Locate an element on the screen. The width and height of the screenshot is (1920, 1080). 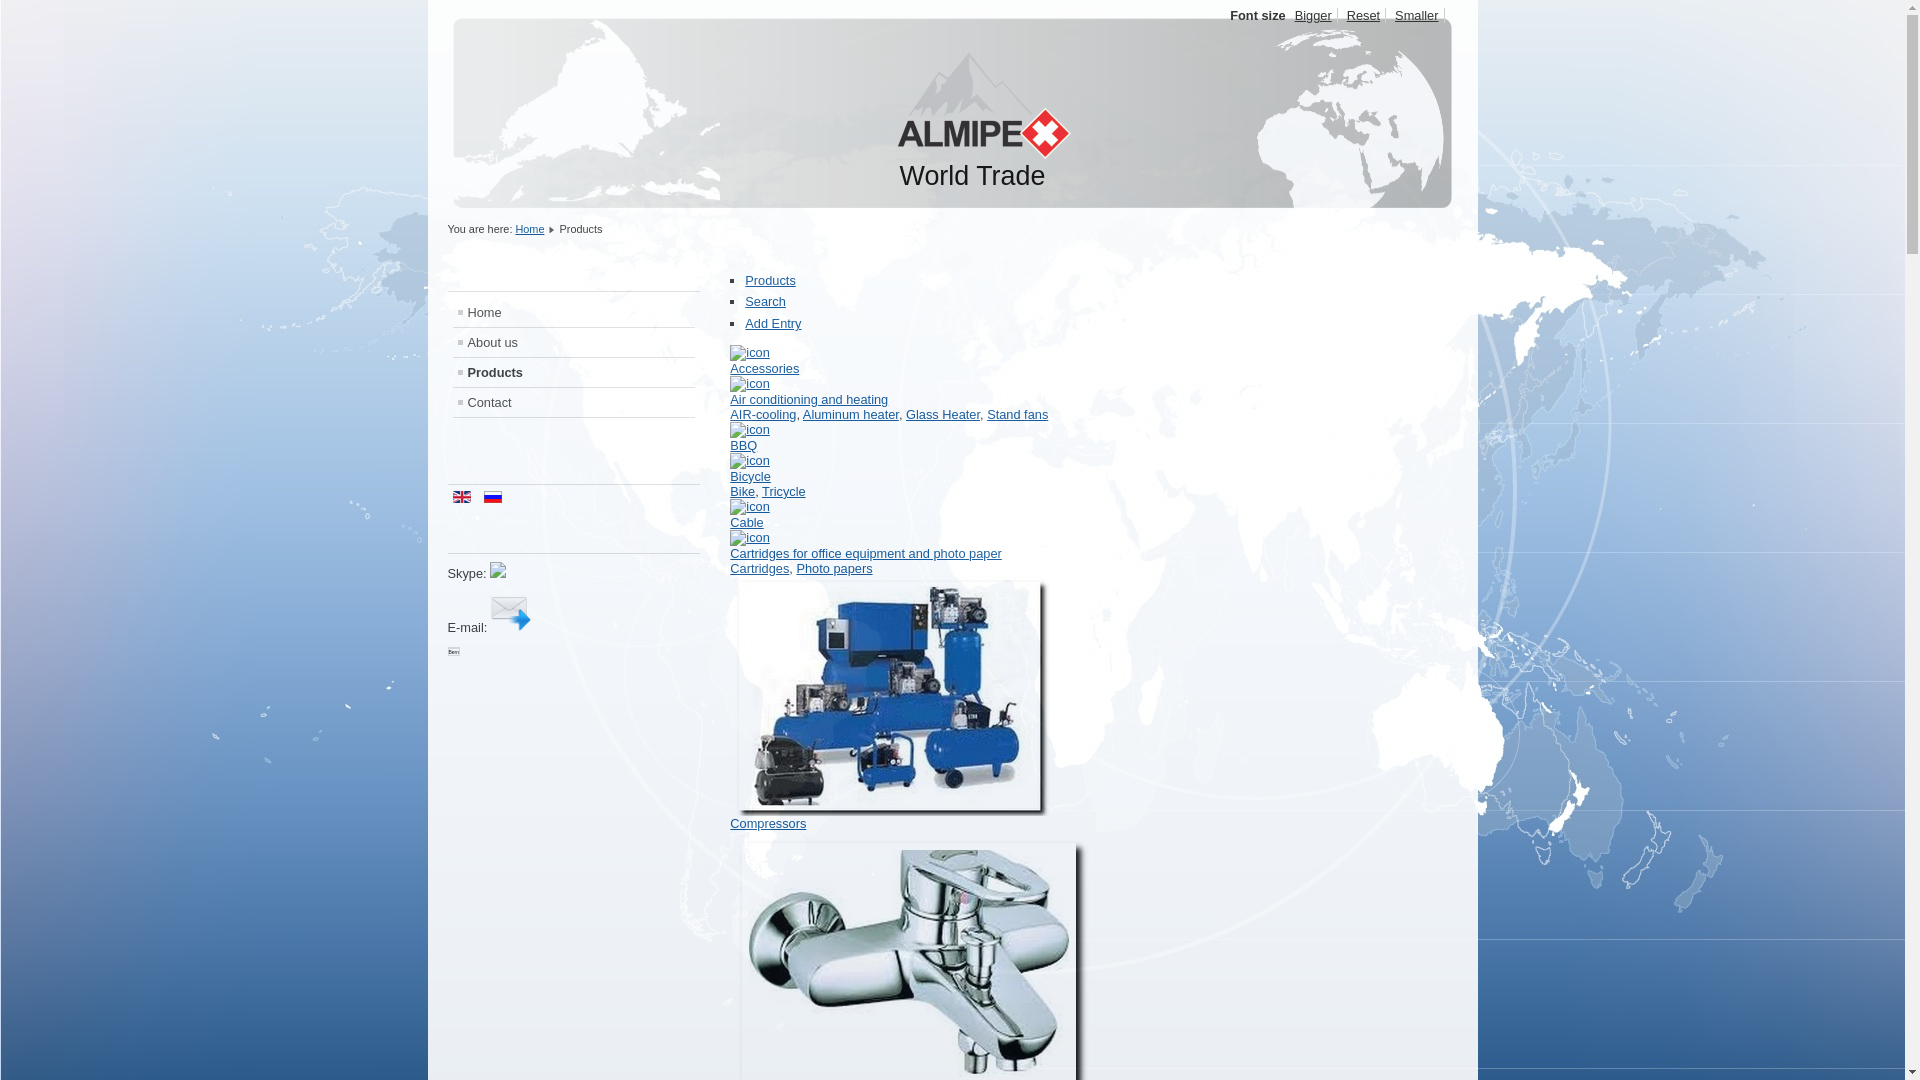
Accessories is located at coordinates (764, 368).